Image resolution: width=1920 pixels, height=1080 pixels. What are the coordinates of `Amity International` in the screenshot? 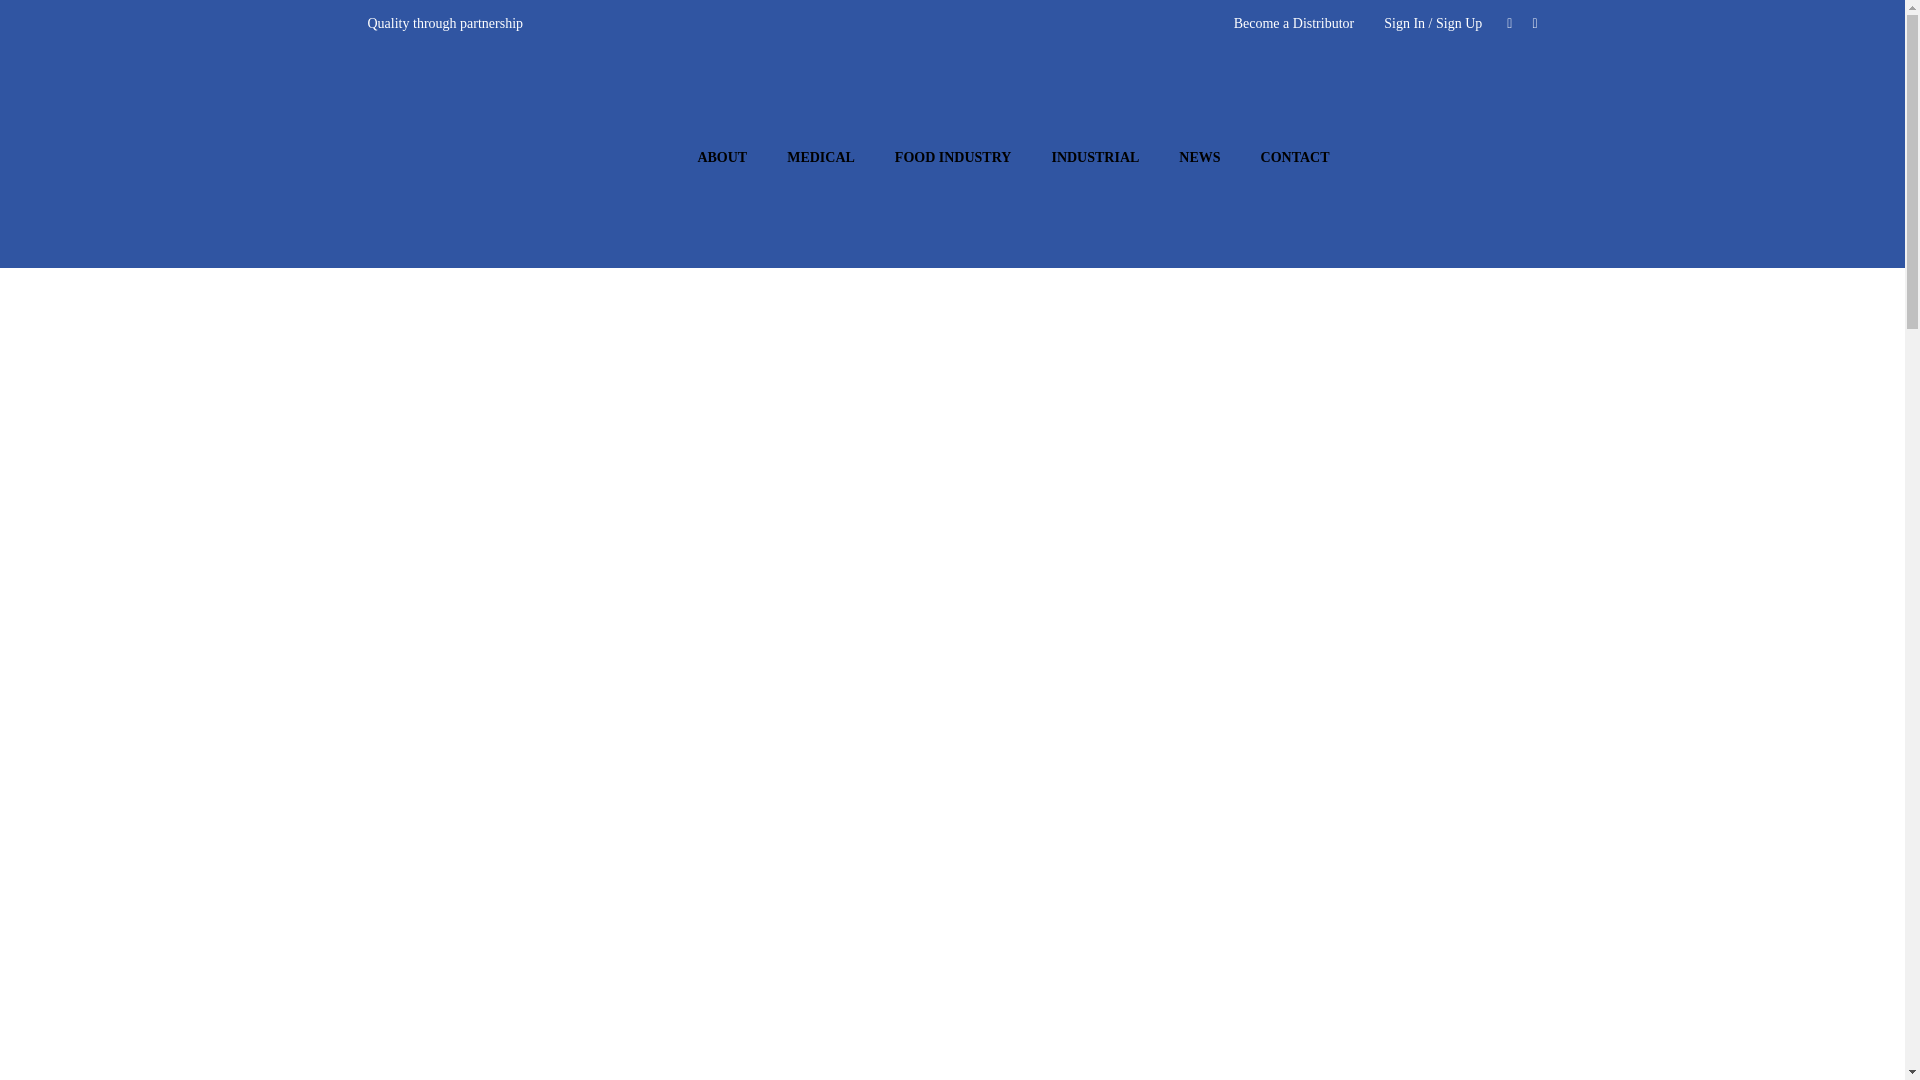 It's located at (478, 157).